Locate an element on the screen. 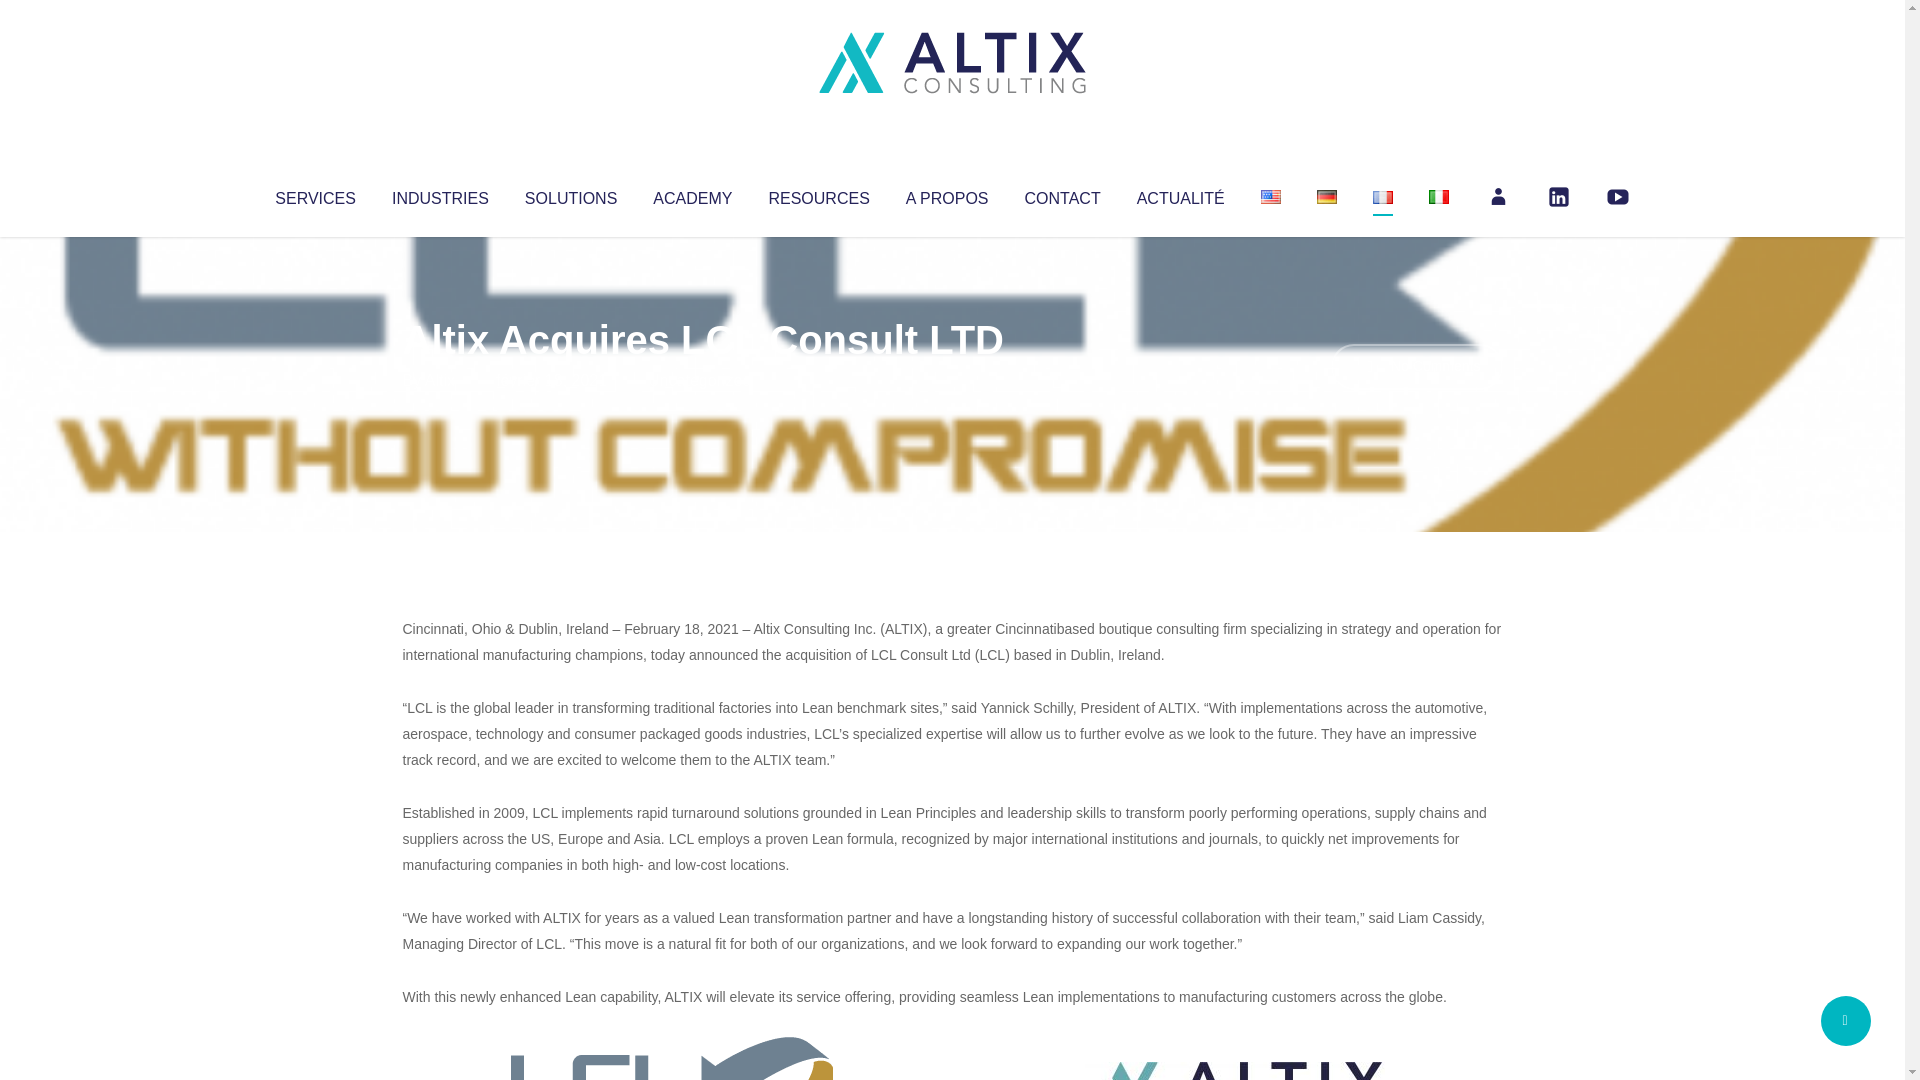  SOLUTIONS is located at coordinates (570, 194).